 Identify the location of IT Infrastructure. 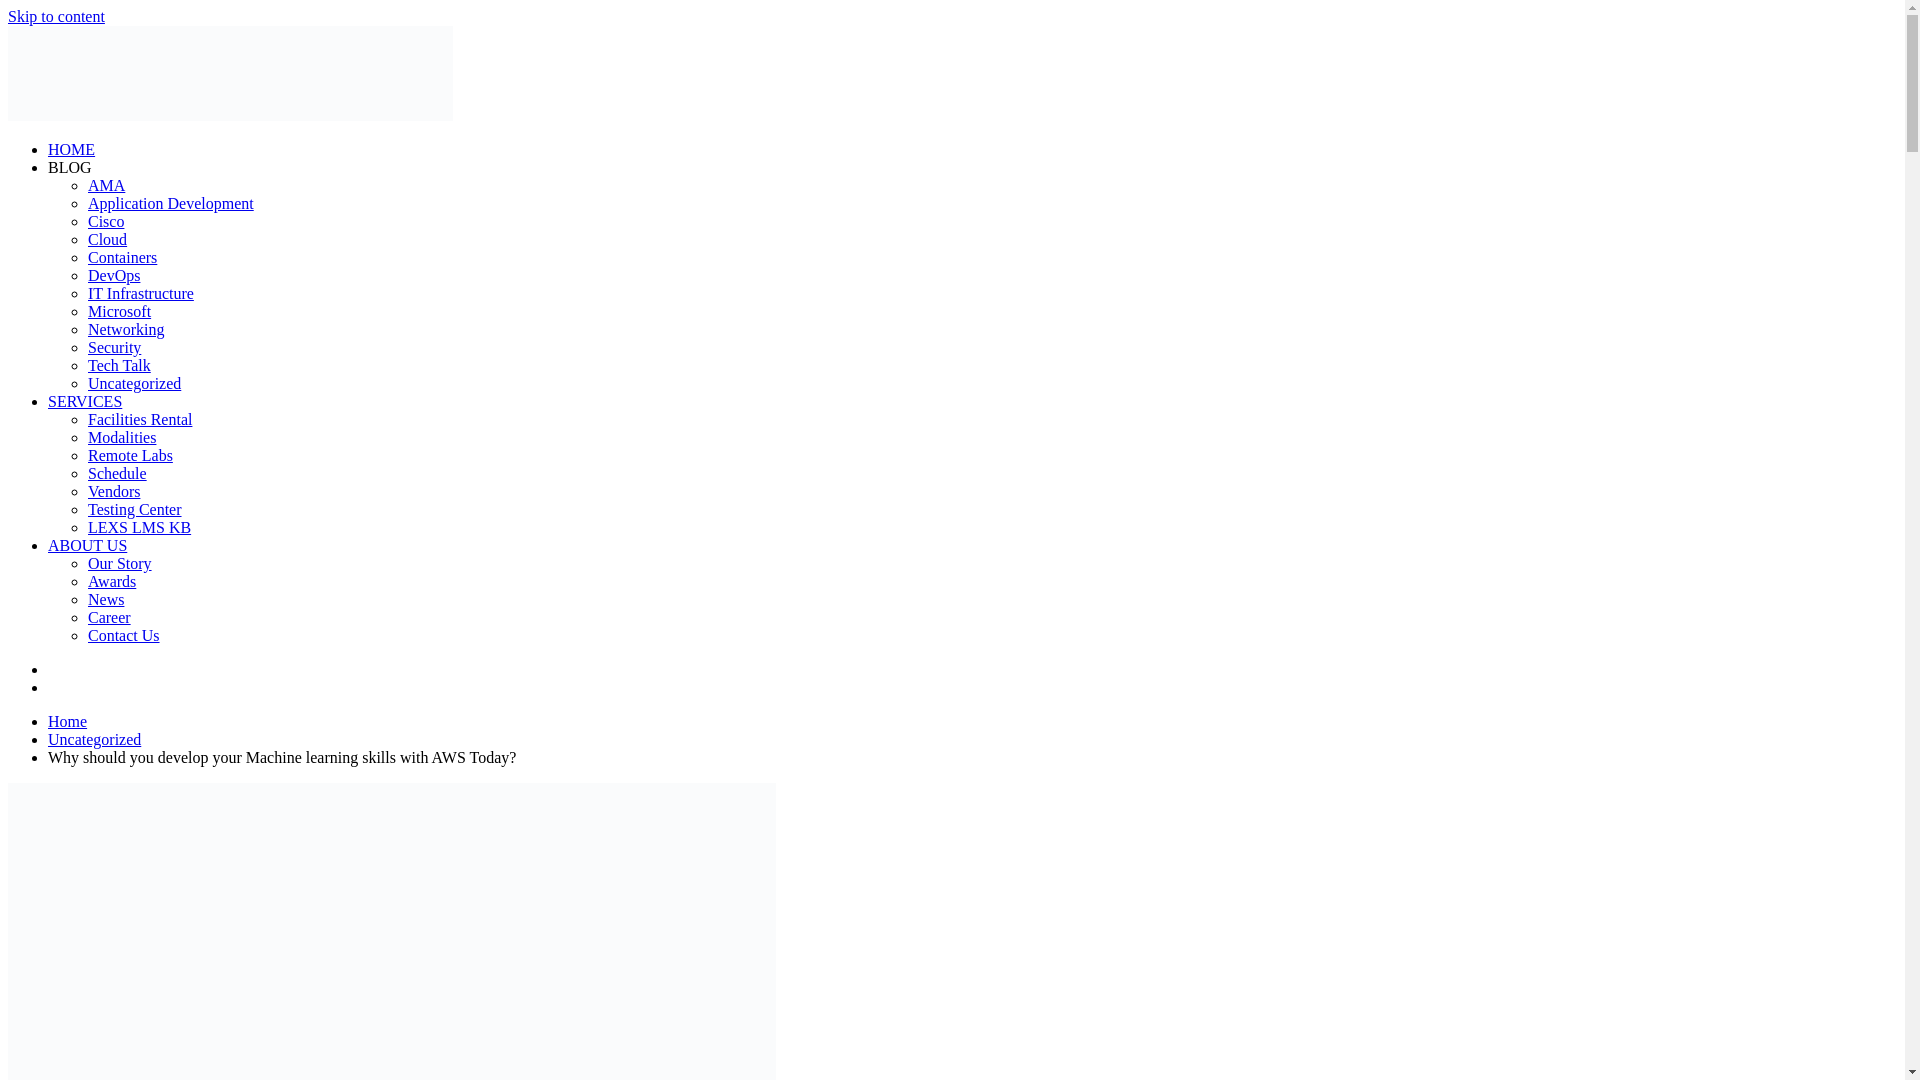
(140, 294).